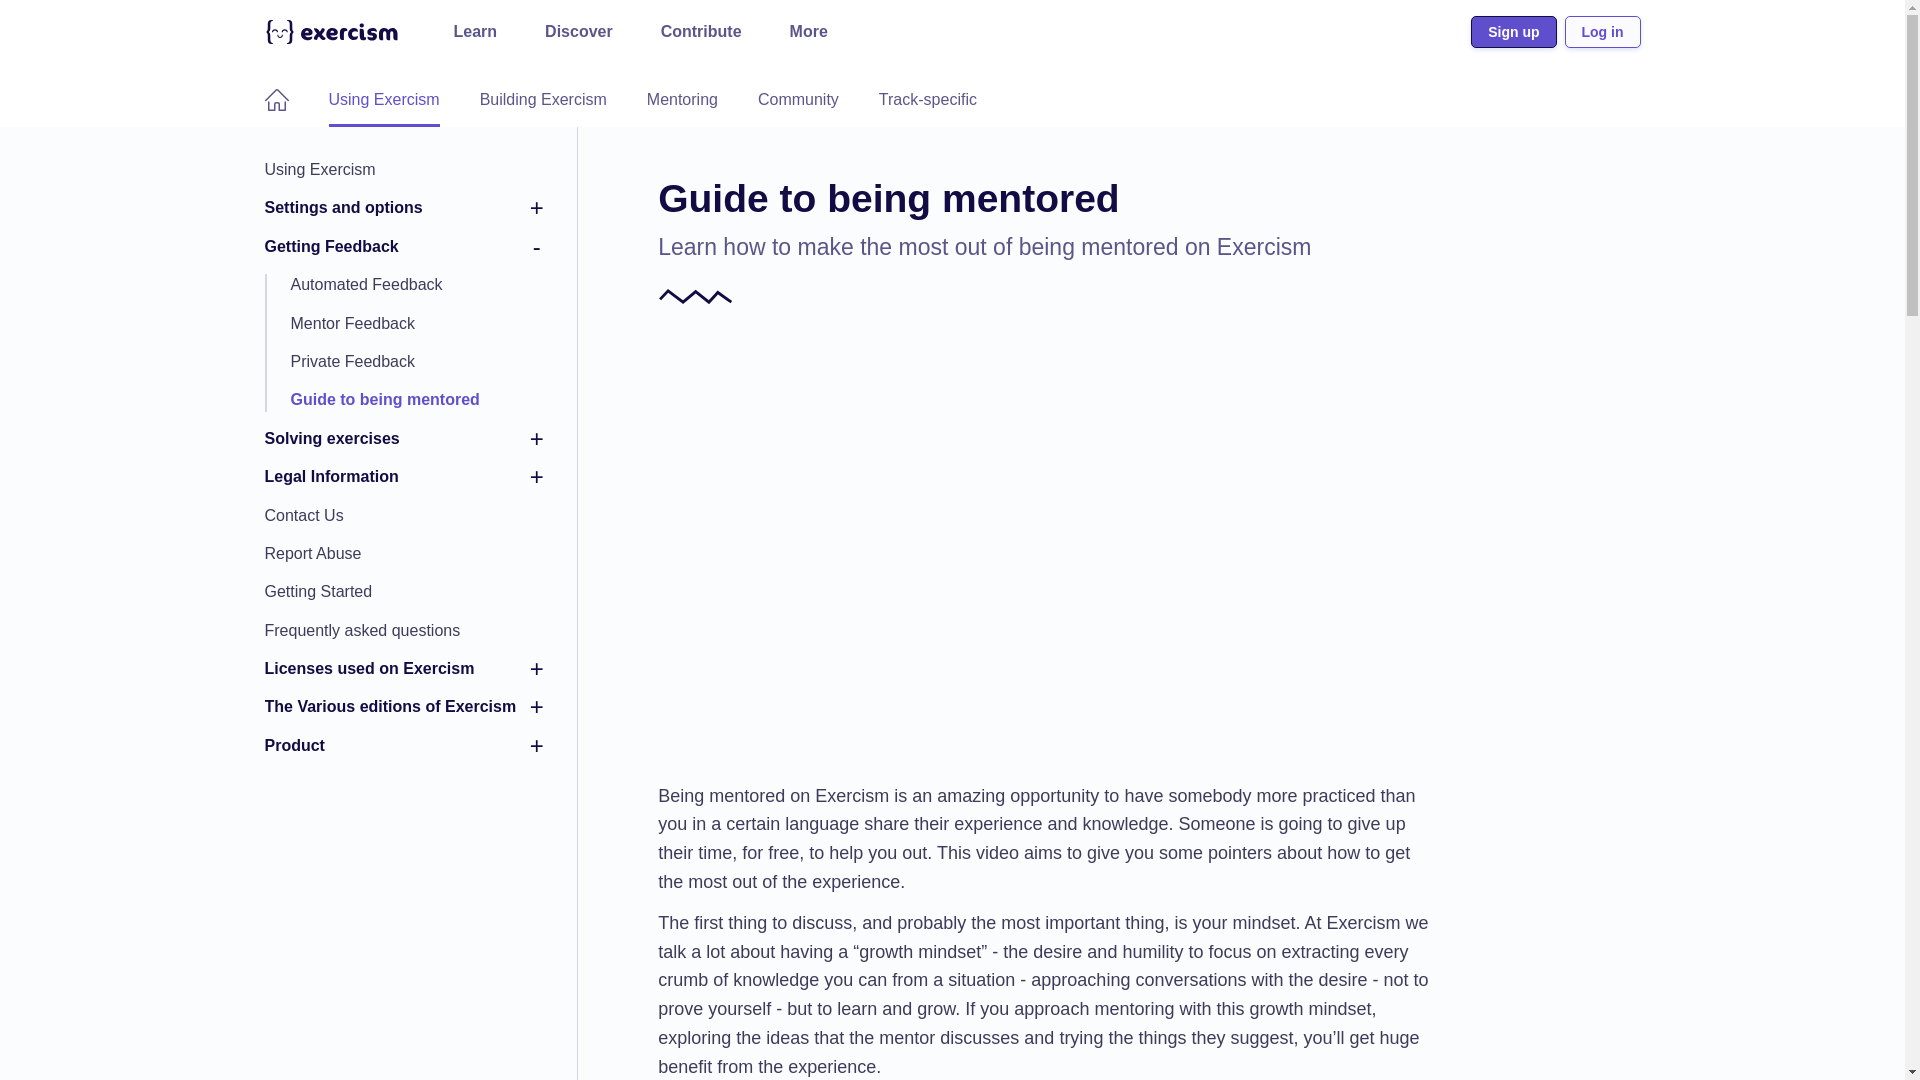  I want to click on Getting Feedback, so click(404, 247).